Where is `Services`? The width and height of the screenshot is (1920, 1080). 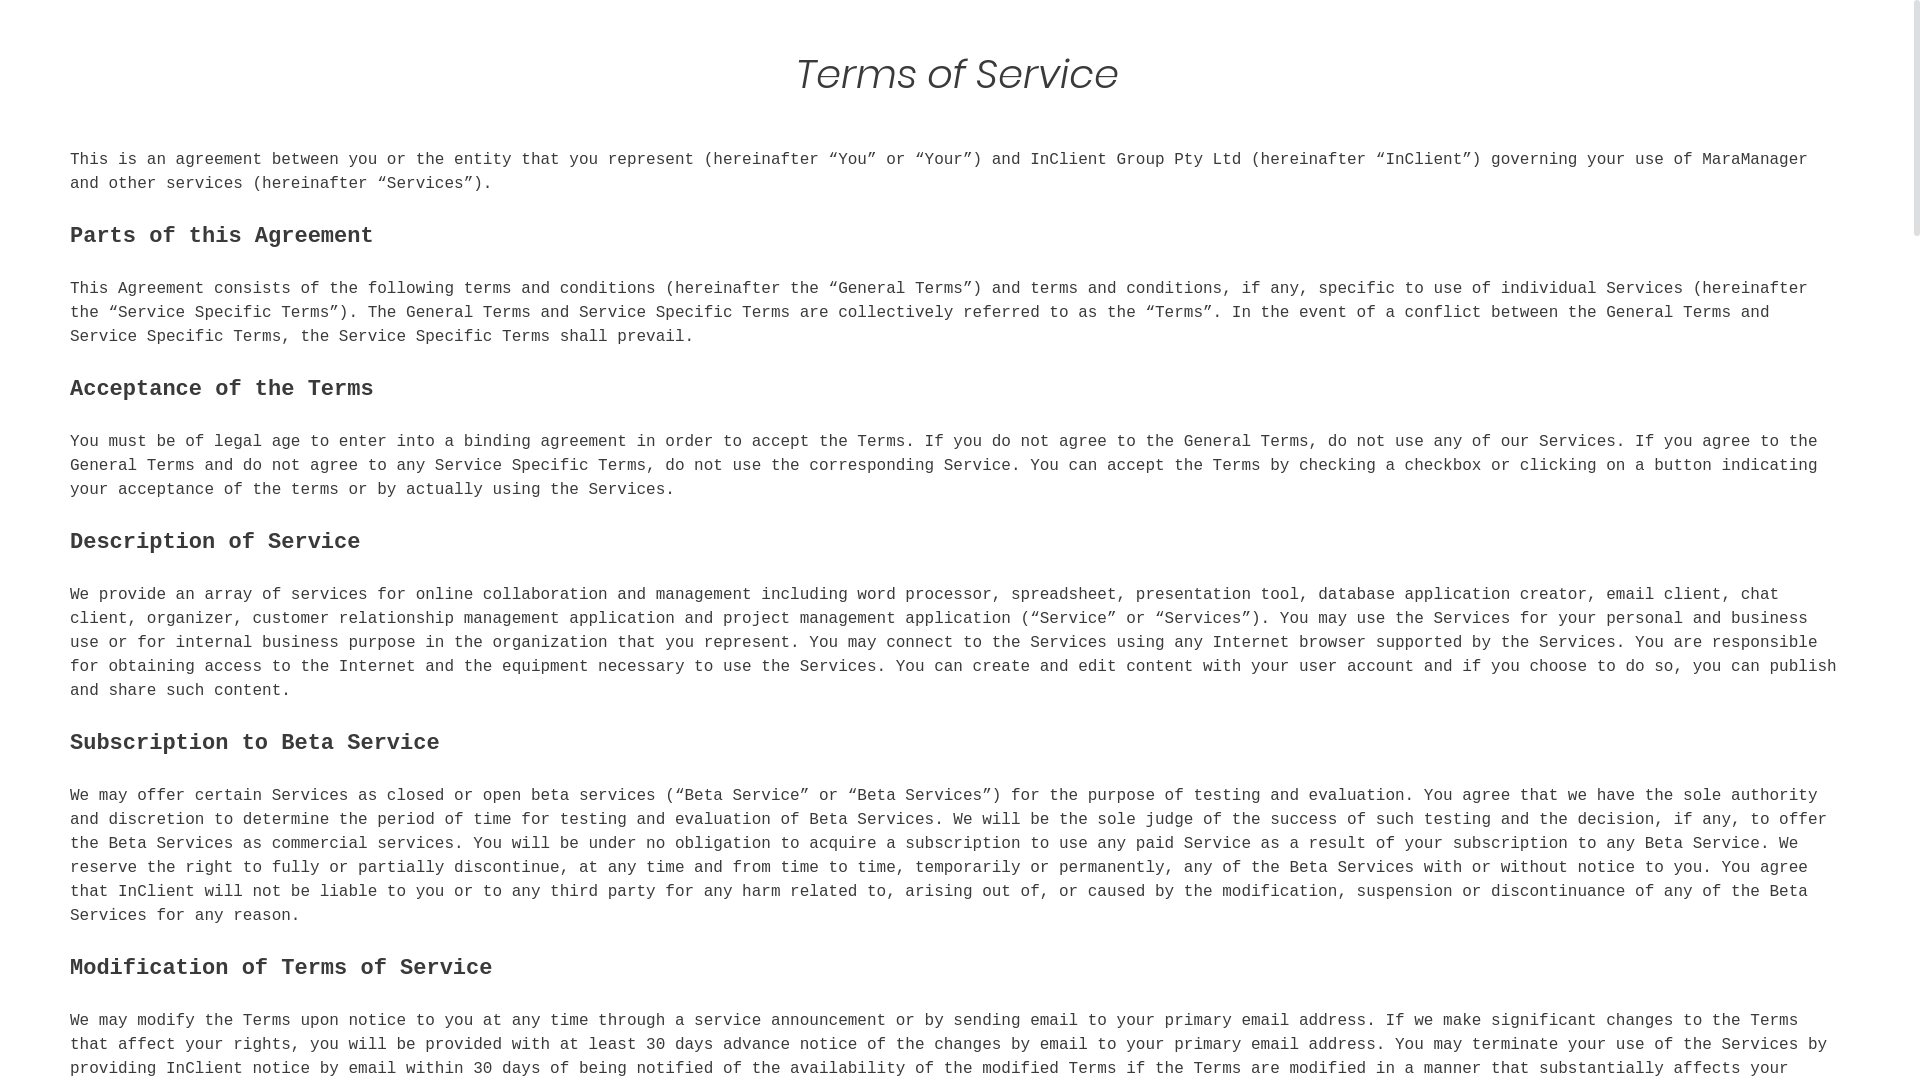
Services is located at coordinates (1246, 45).